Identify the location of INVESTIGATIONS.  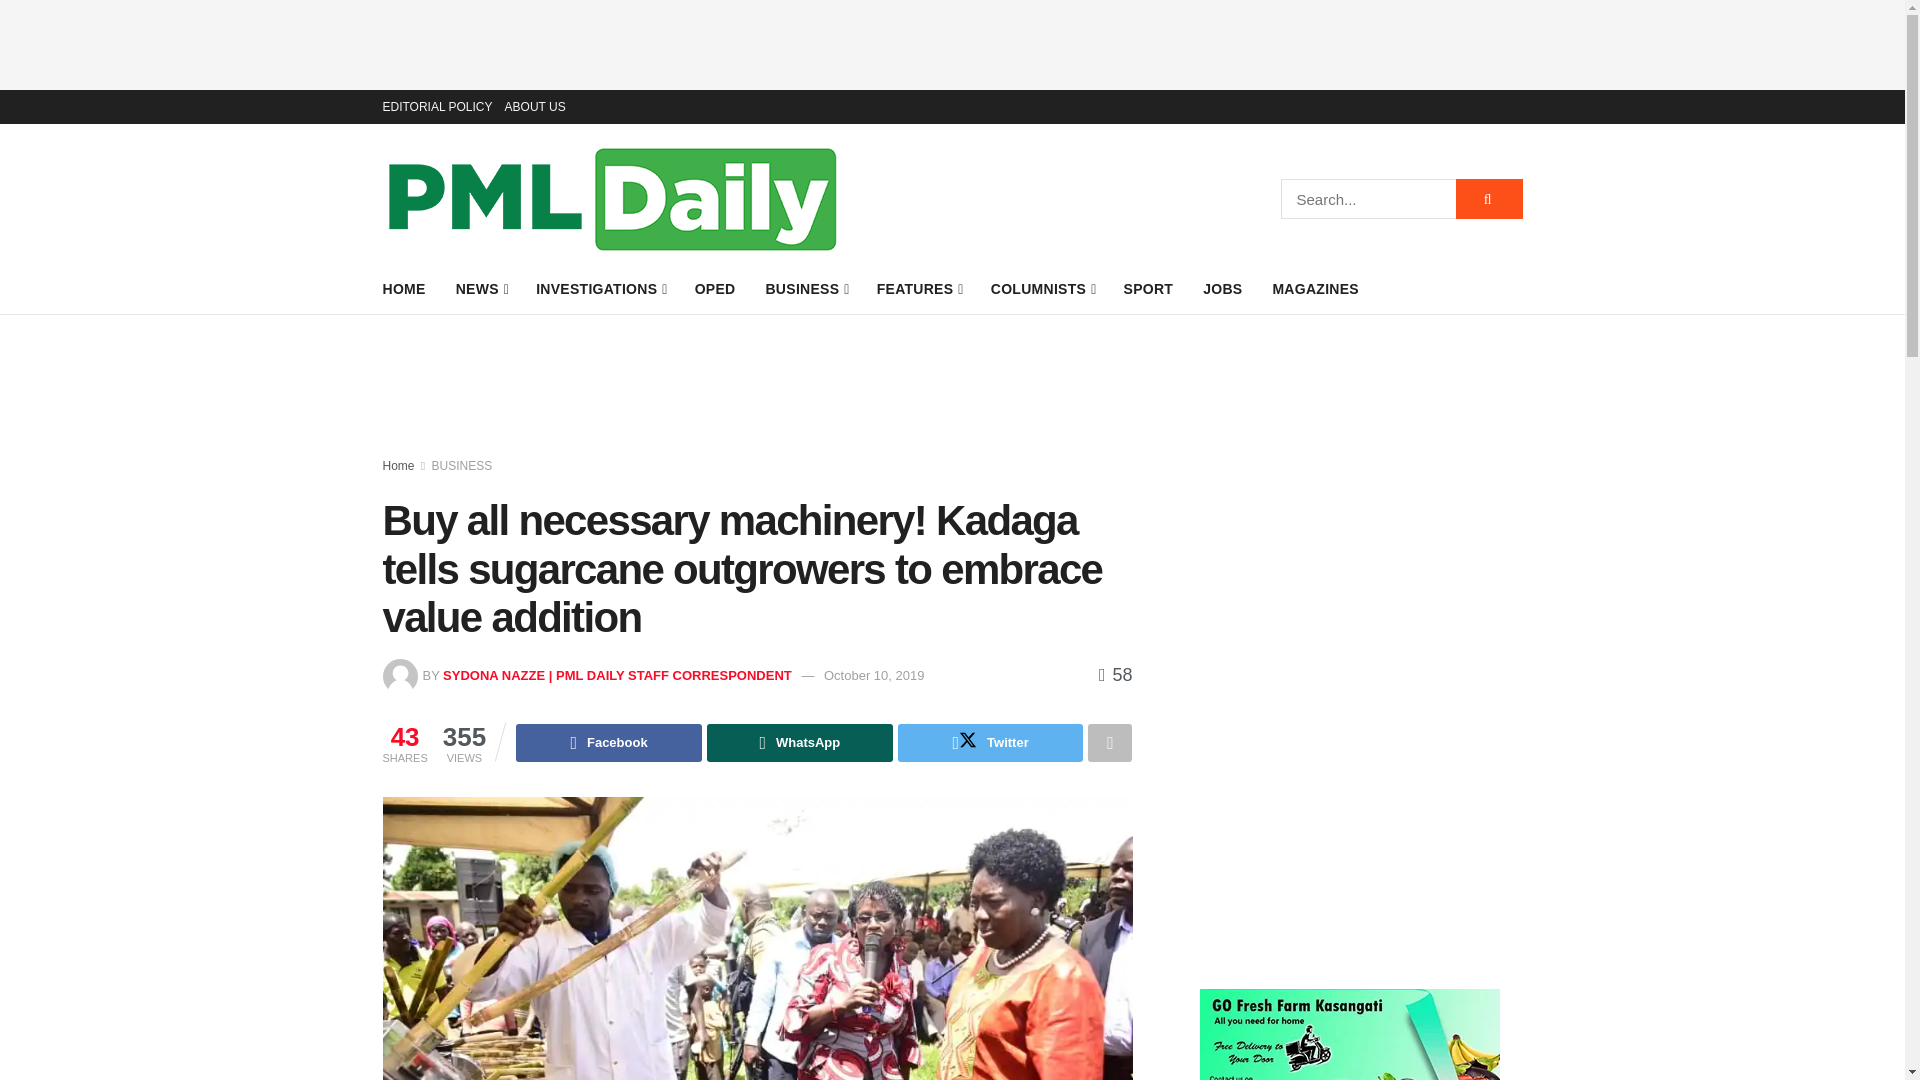
(600, 289).